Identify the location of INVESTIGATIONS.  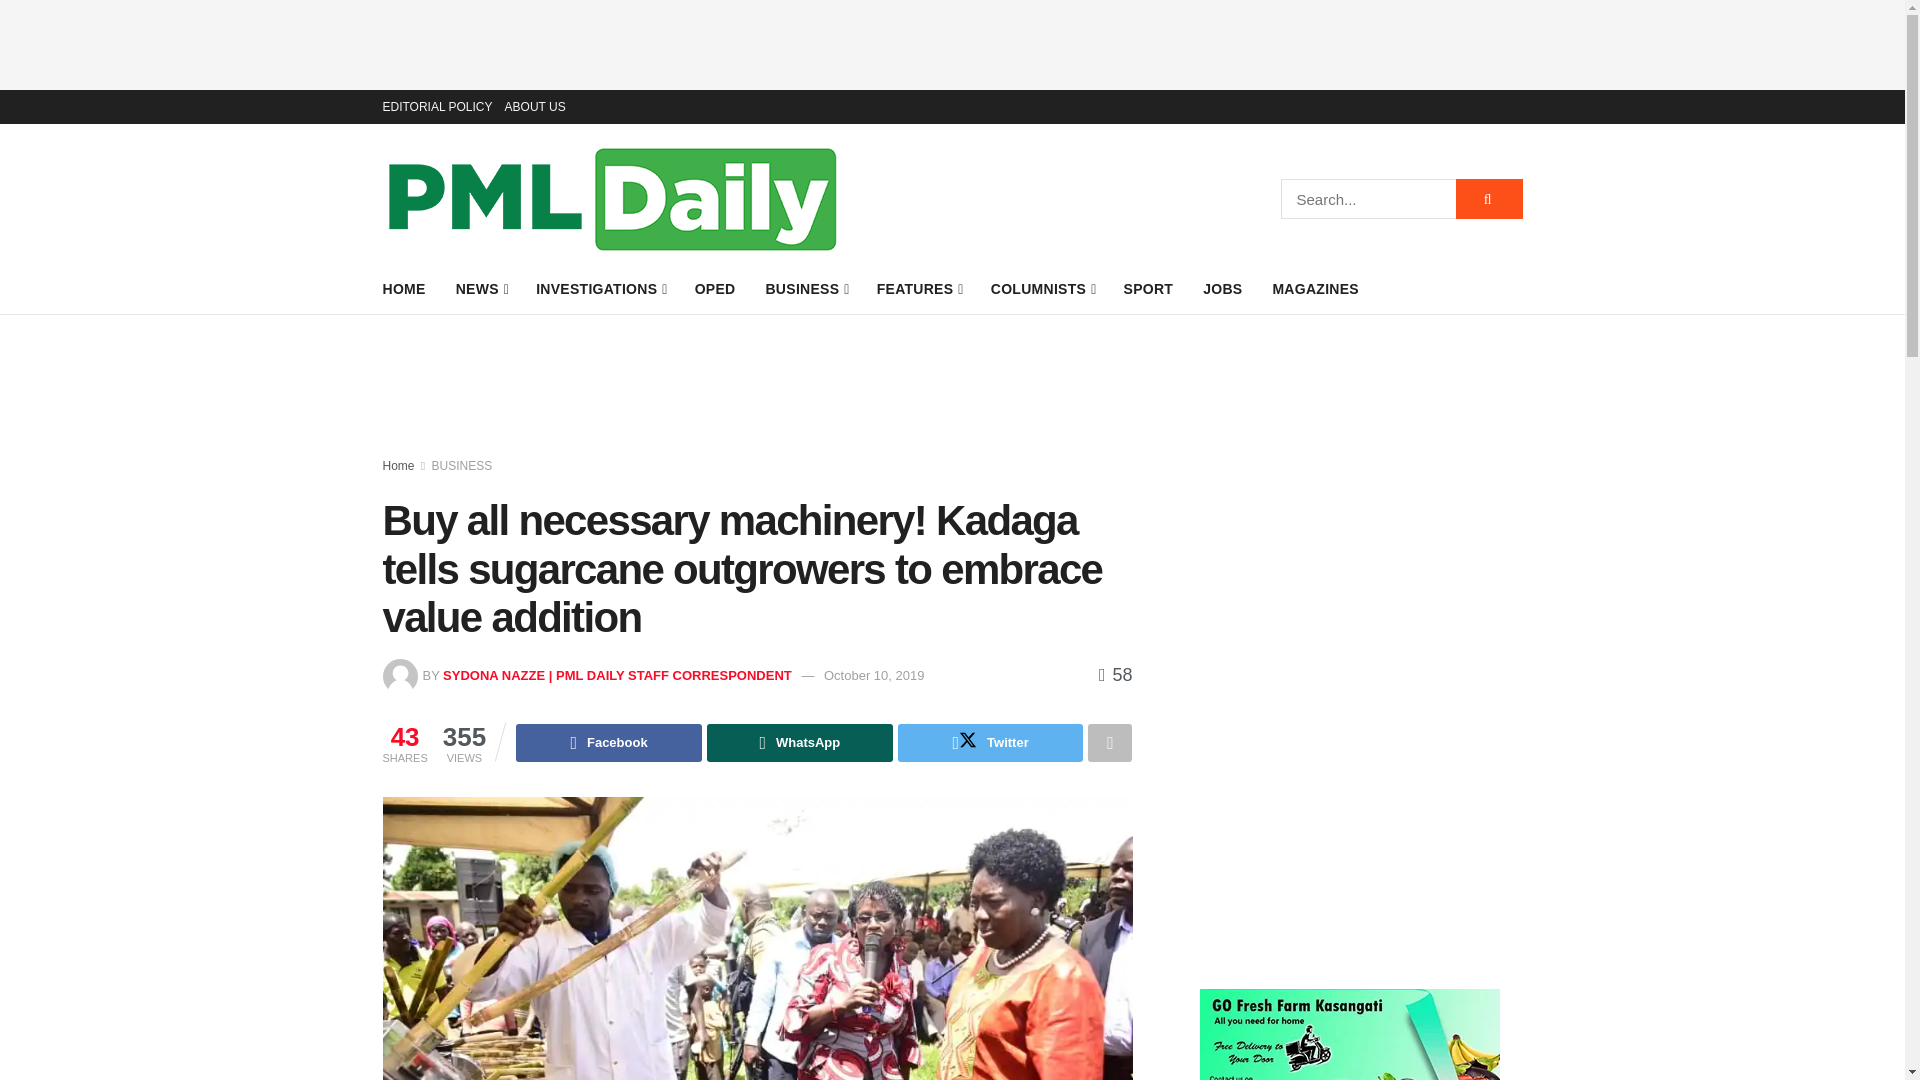
(600, 289).